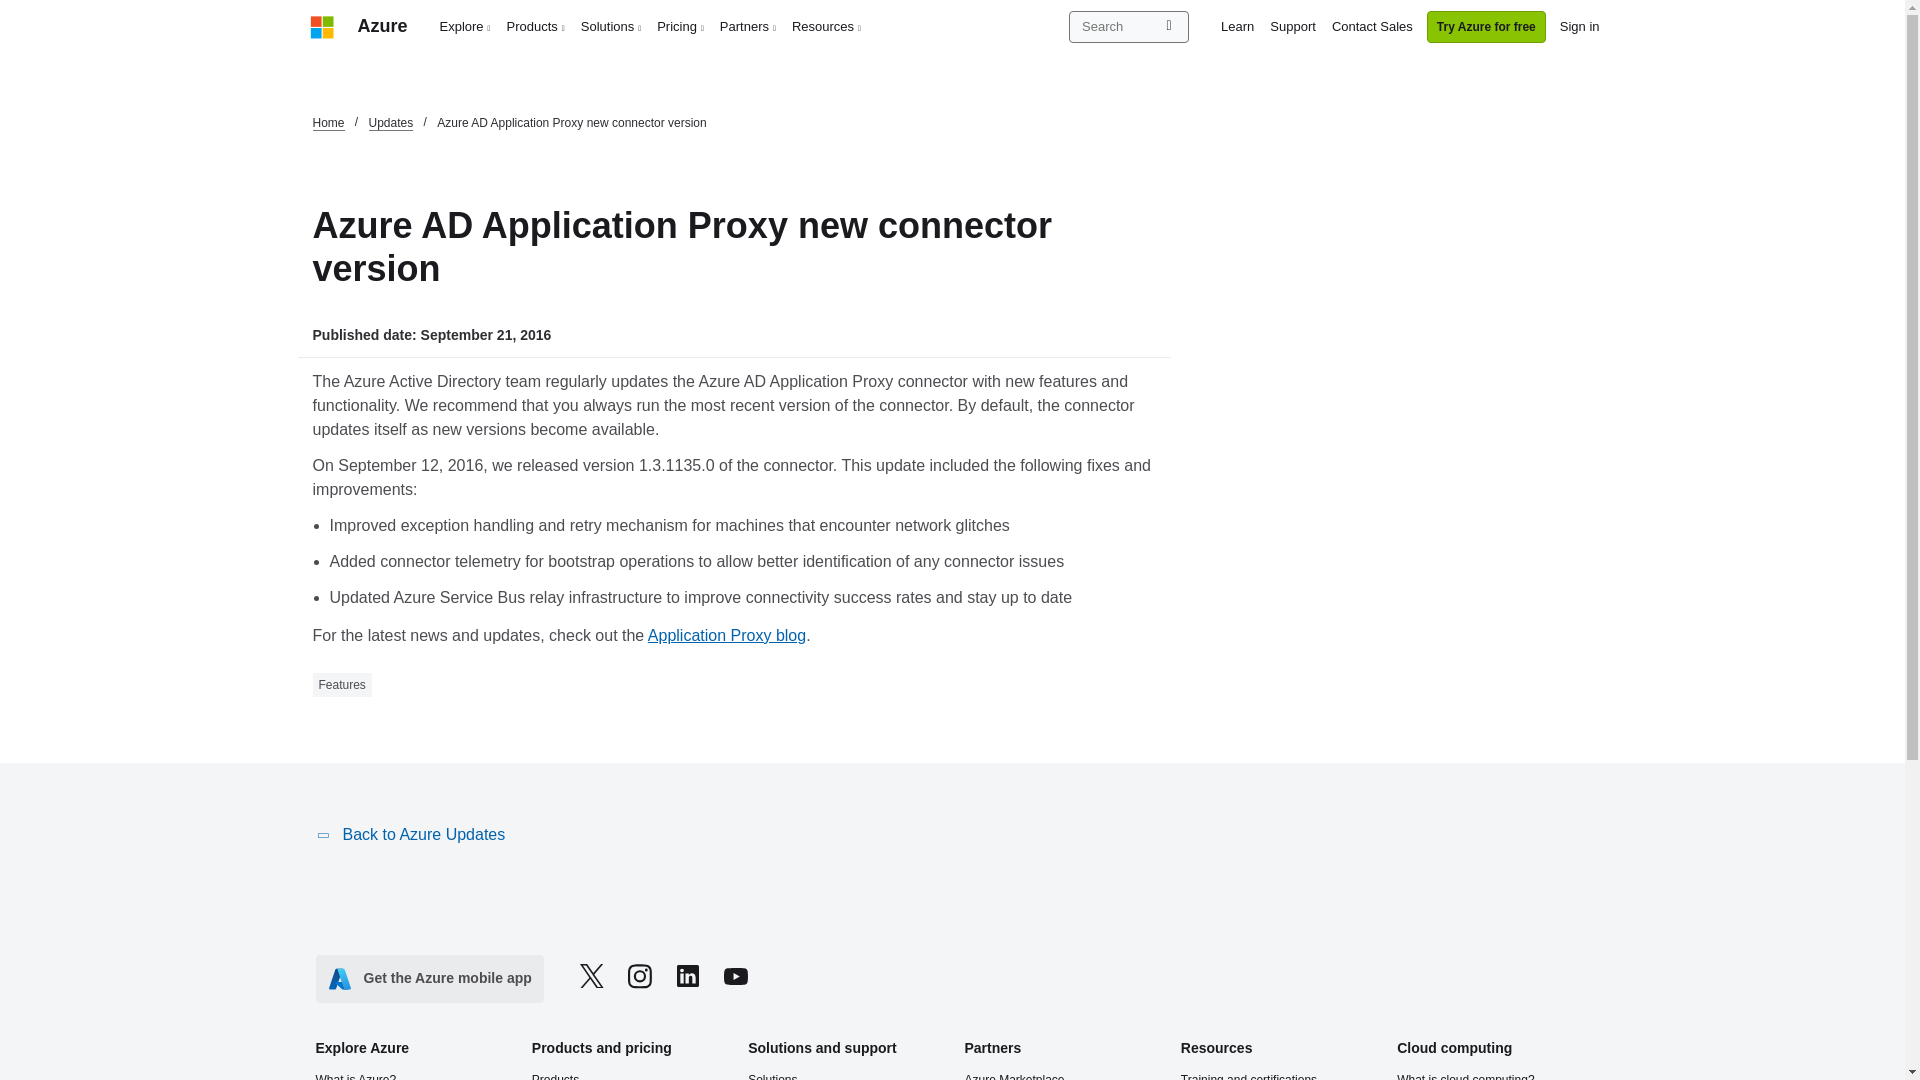  I want to click on Azure, so click(382, 26).